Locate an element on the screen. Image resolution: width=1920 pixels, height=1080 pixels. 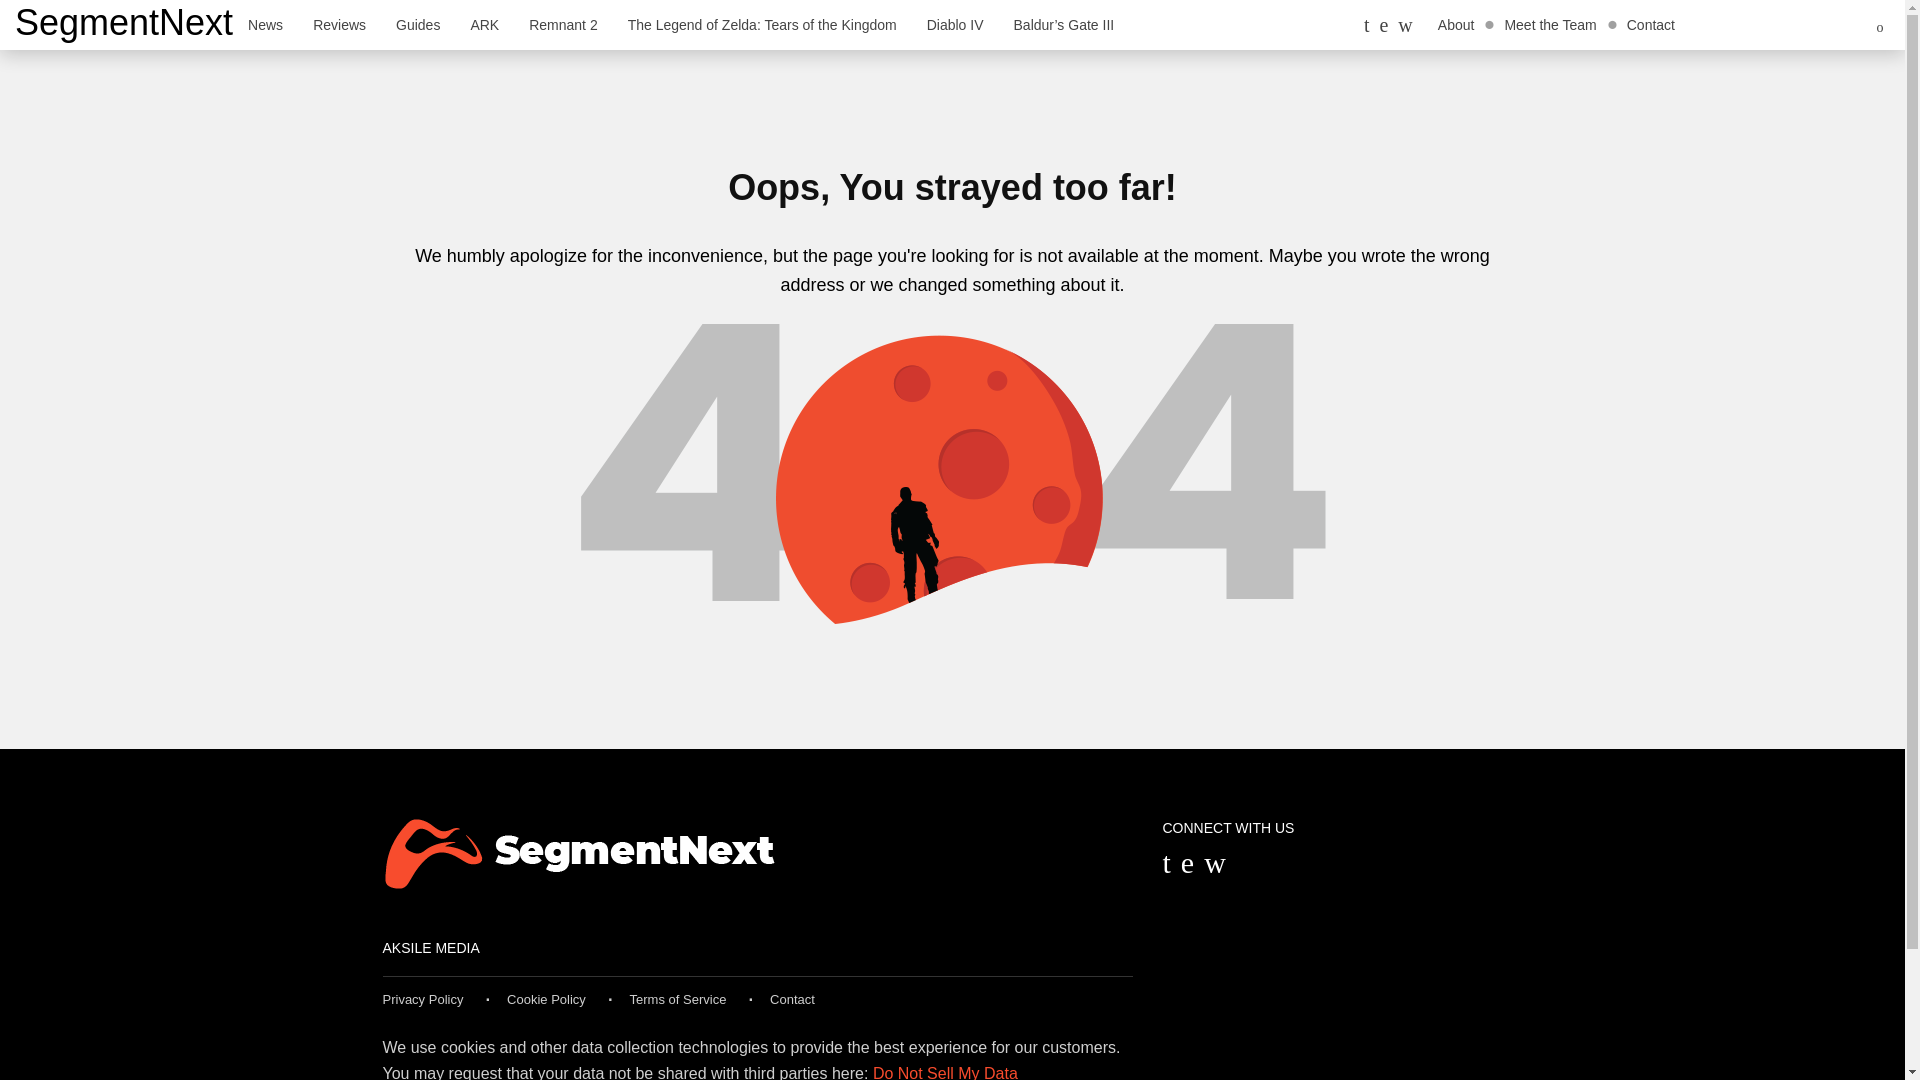
Guides is located at coordinates (418, 24).